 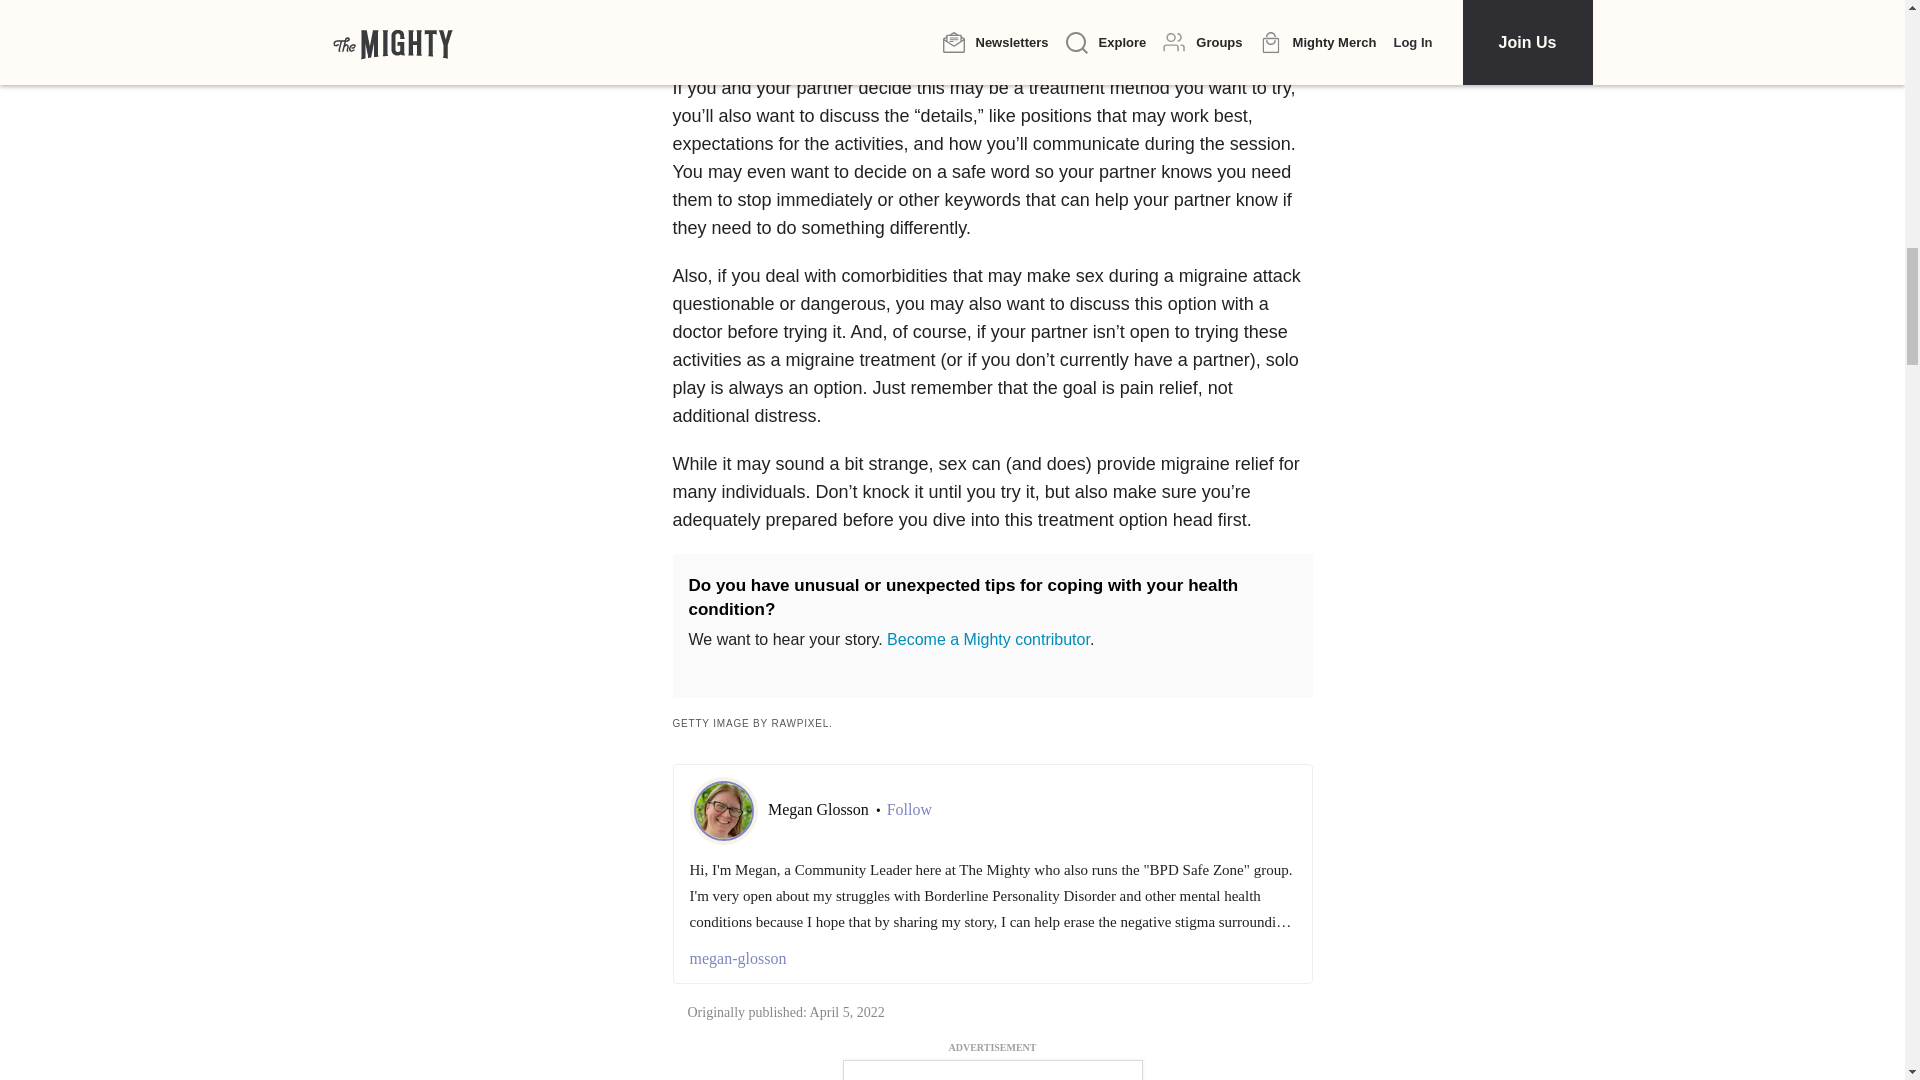 What do you see at coordinates (820, 809) in the screenshot?
I see `Megan Glosson` at bounding box center [820, 809].